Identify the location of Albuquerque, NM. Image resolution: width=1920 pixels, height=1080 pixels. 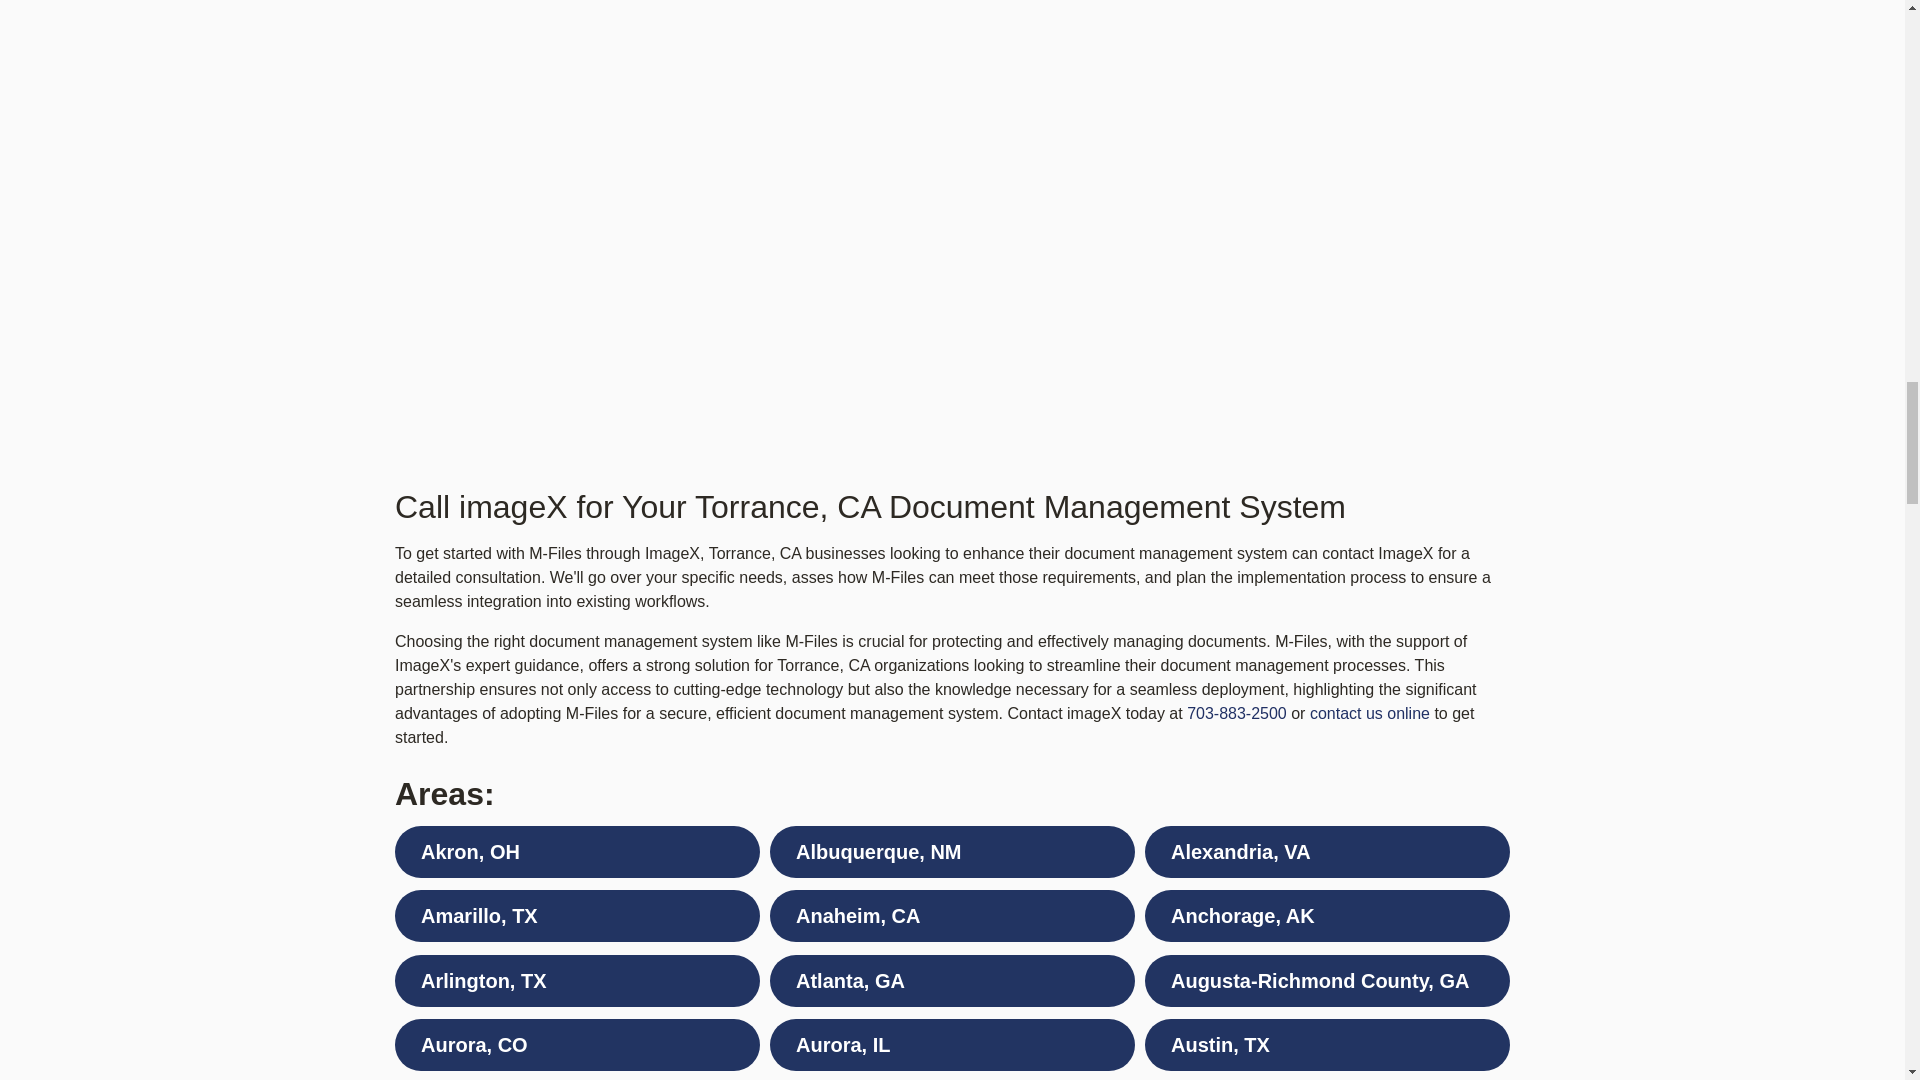
(952, 852).